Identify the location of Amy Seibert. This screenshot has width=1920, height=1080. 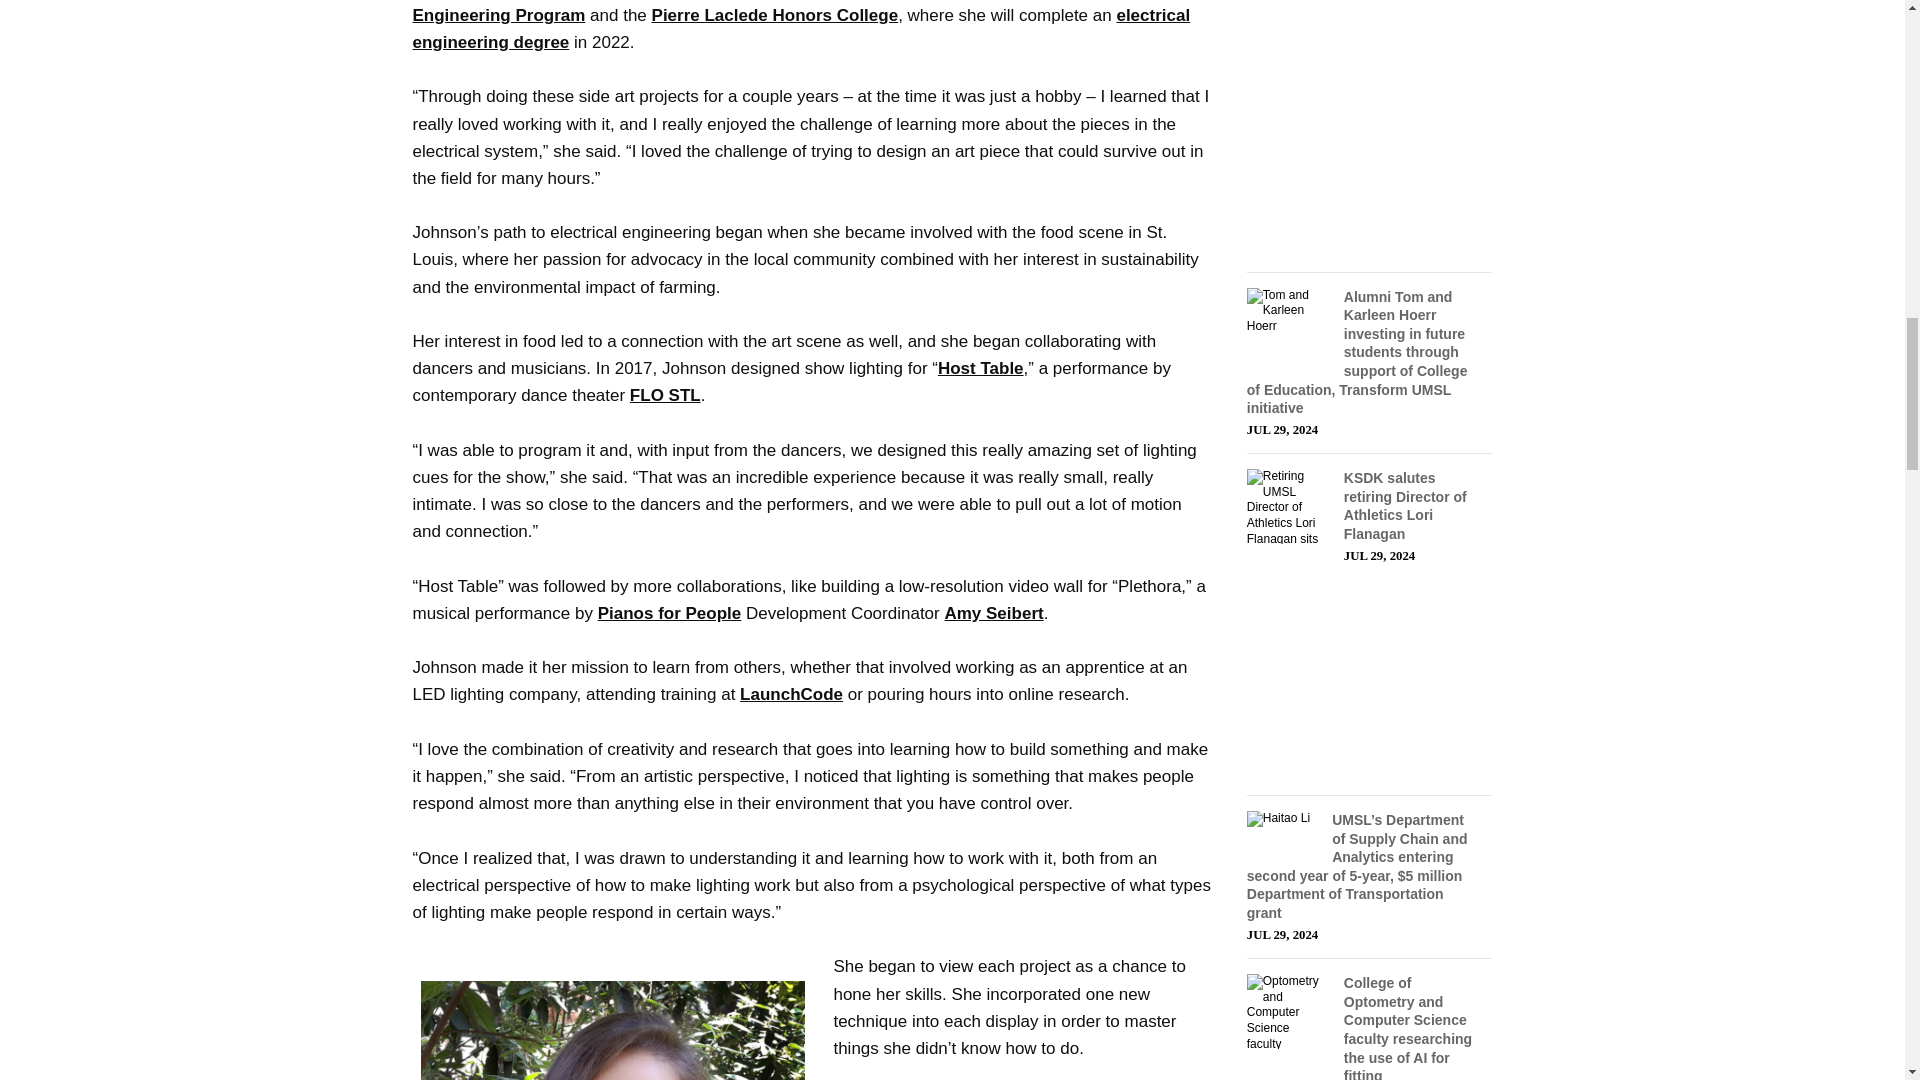
(993, 613).